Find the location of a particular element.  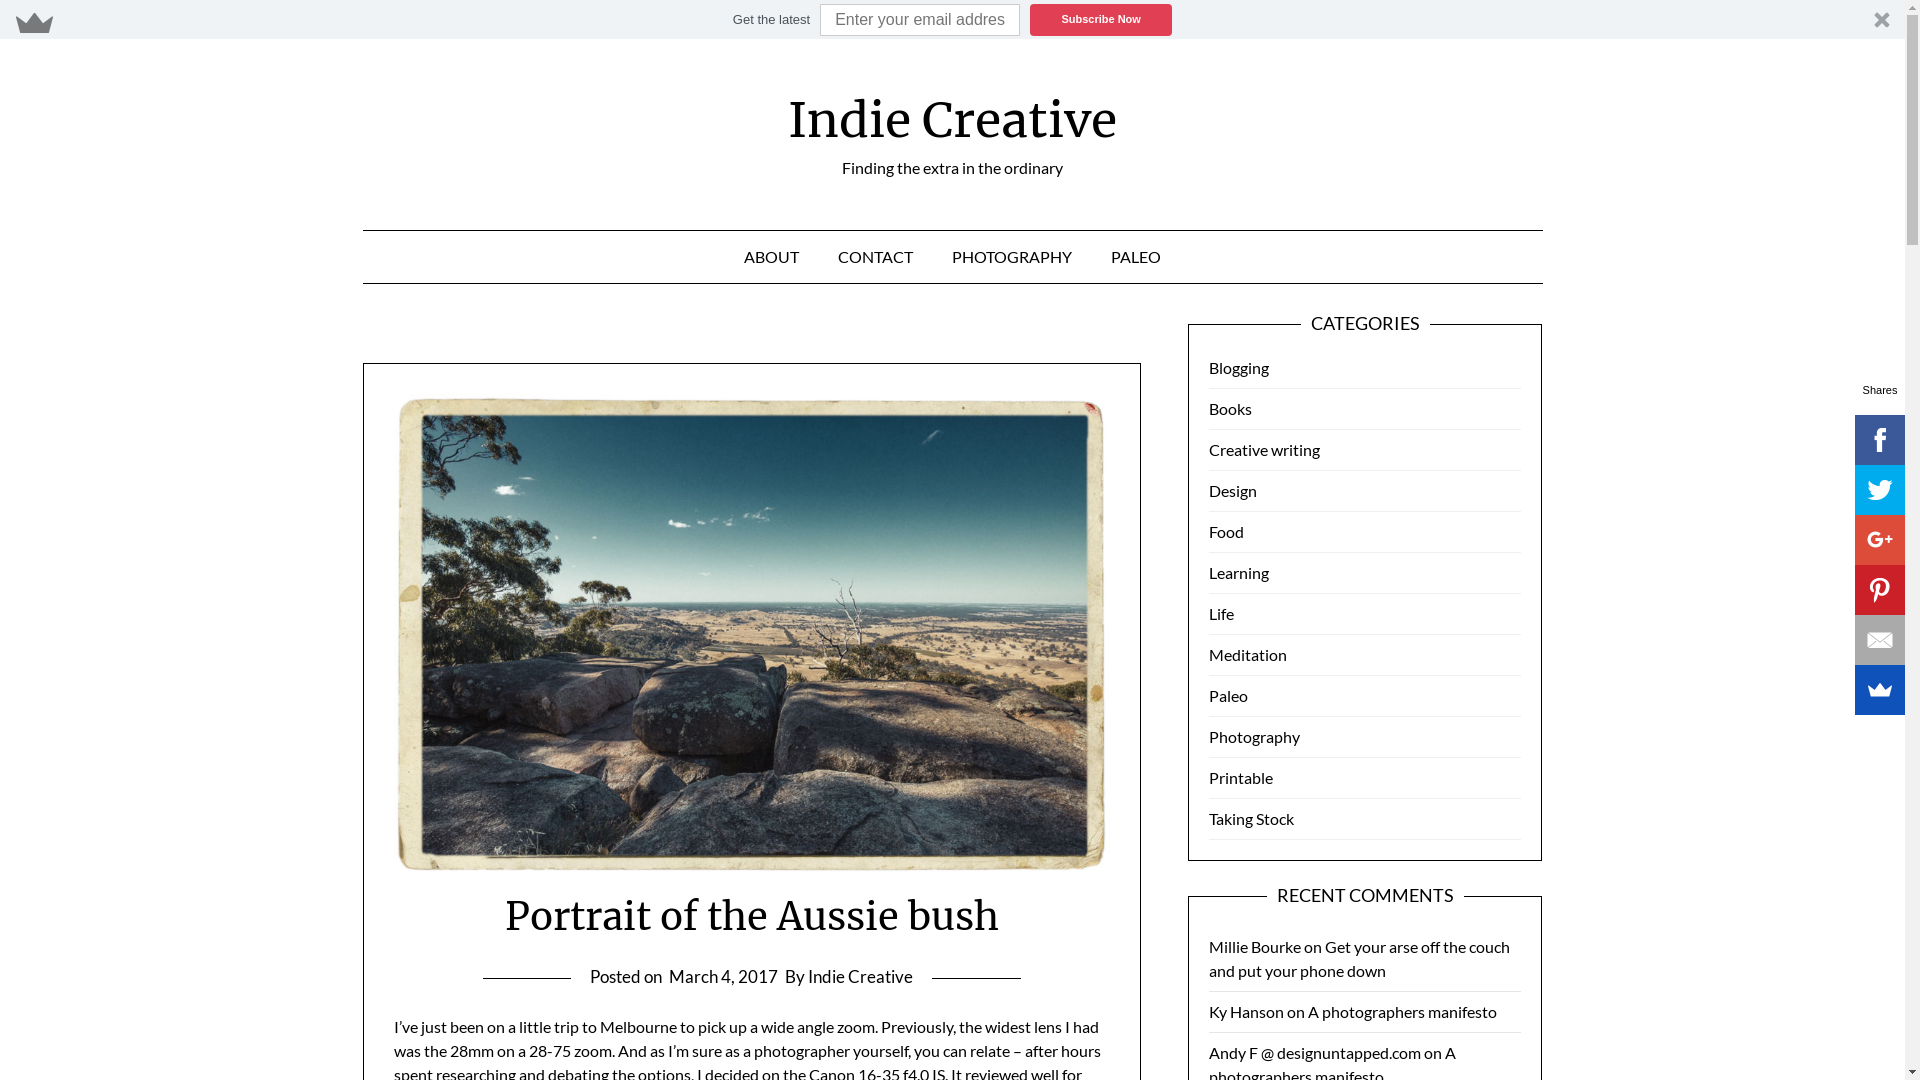

March 4, 2017 is located at coordinates (724, 976).